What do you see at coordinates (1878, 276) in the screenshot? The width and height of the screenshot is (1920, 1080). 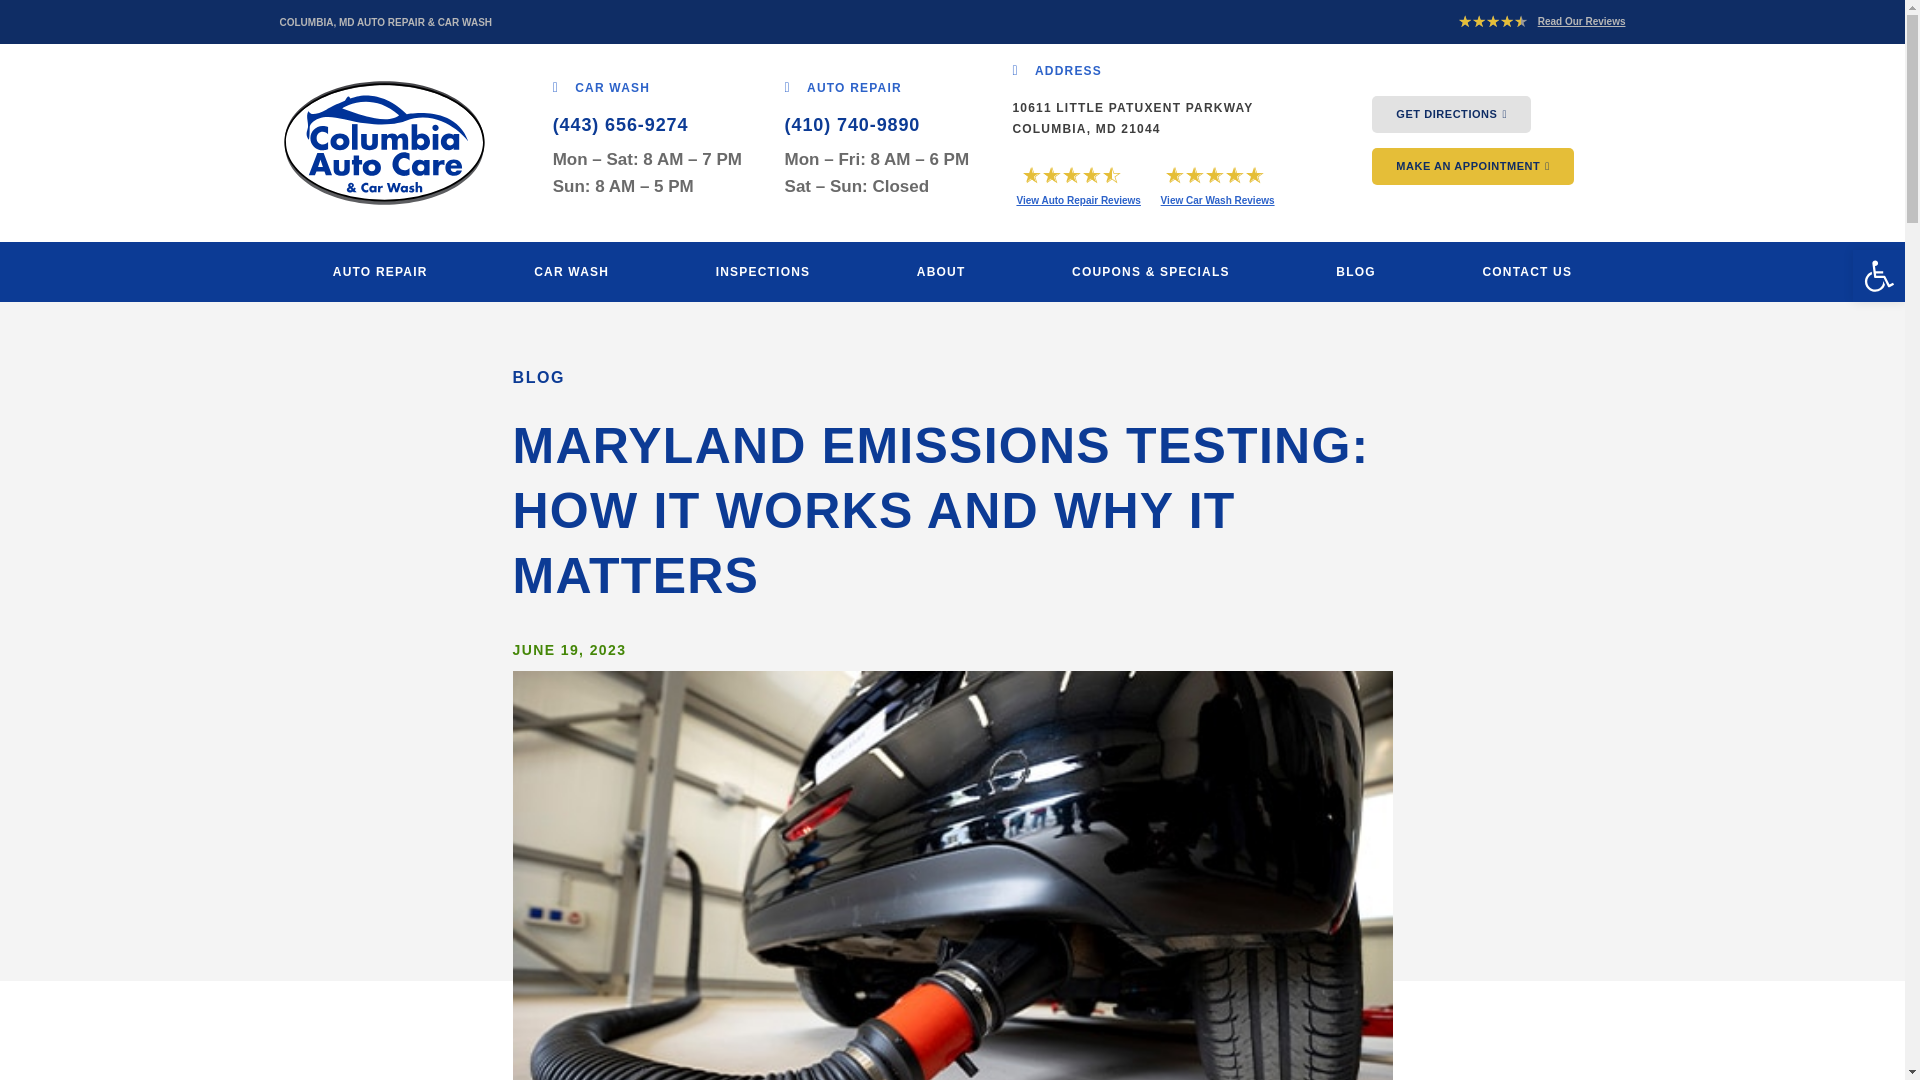 I see `Accessibility Tools` at bounding box center [1878, 276].